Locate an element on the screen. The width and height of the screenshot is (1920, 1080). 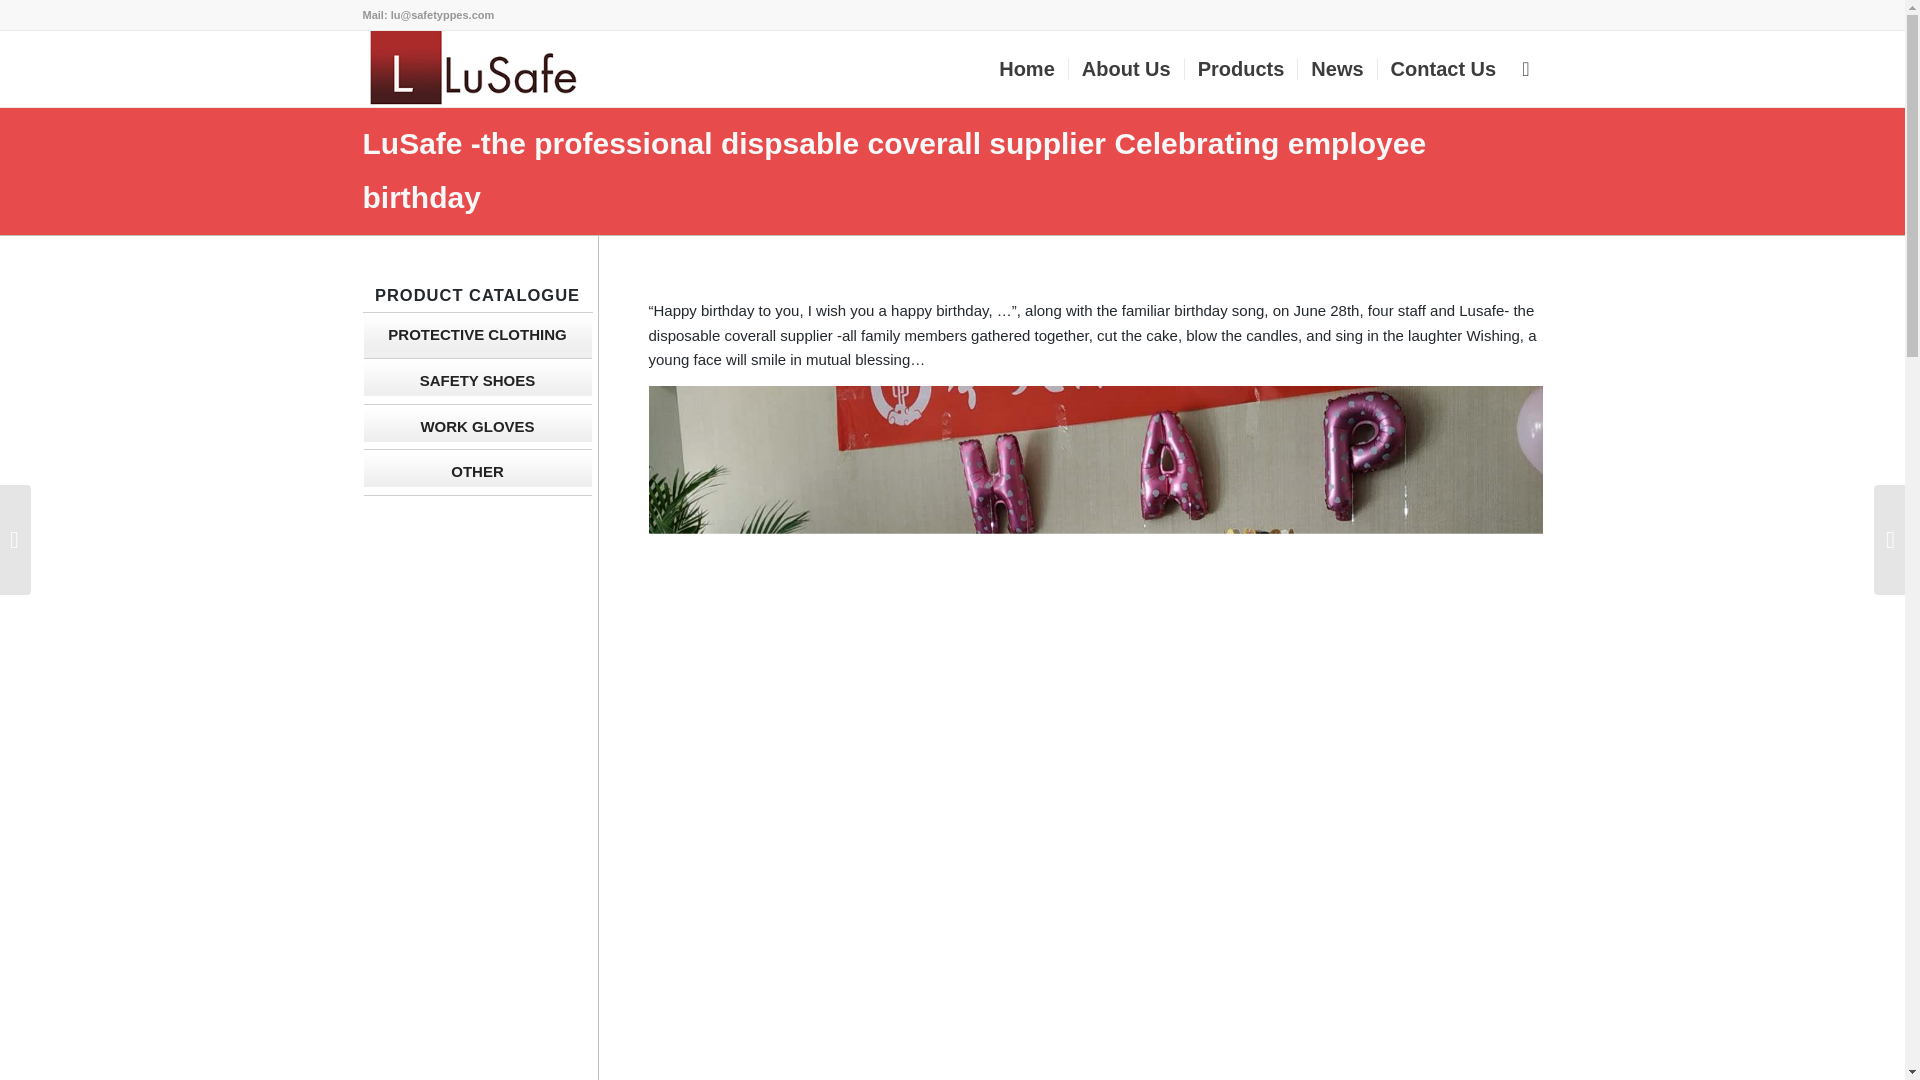
WORK GLOVES is located at coordinates (478, 428).